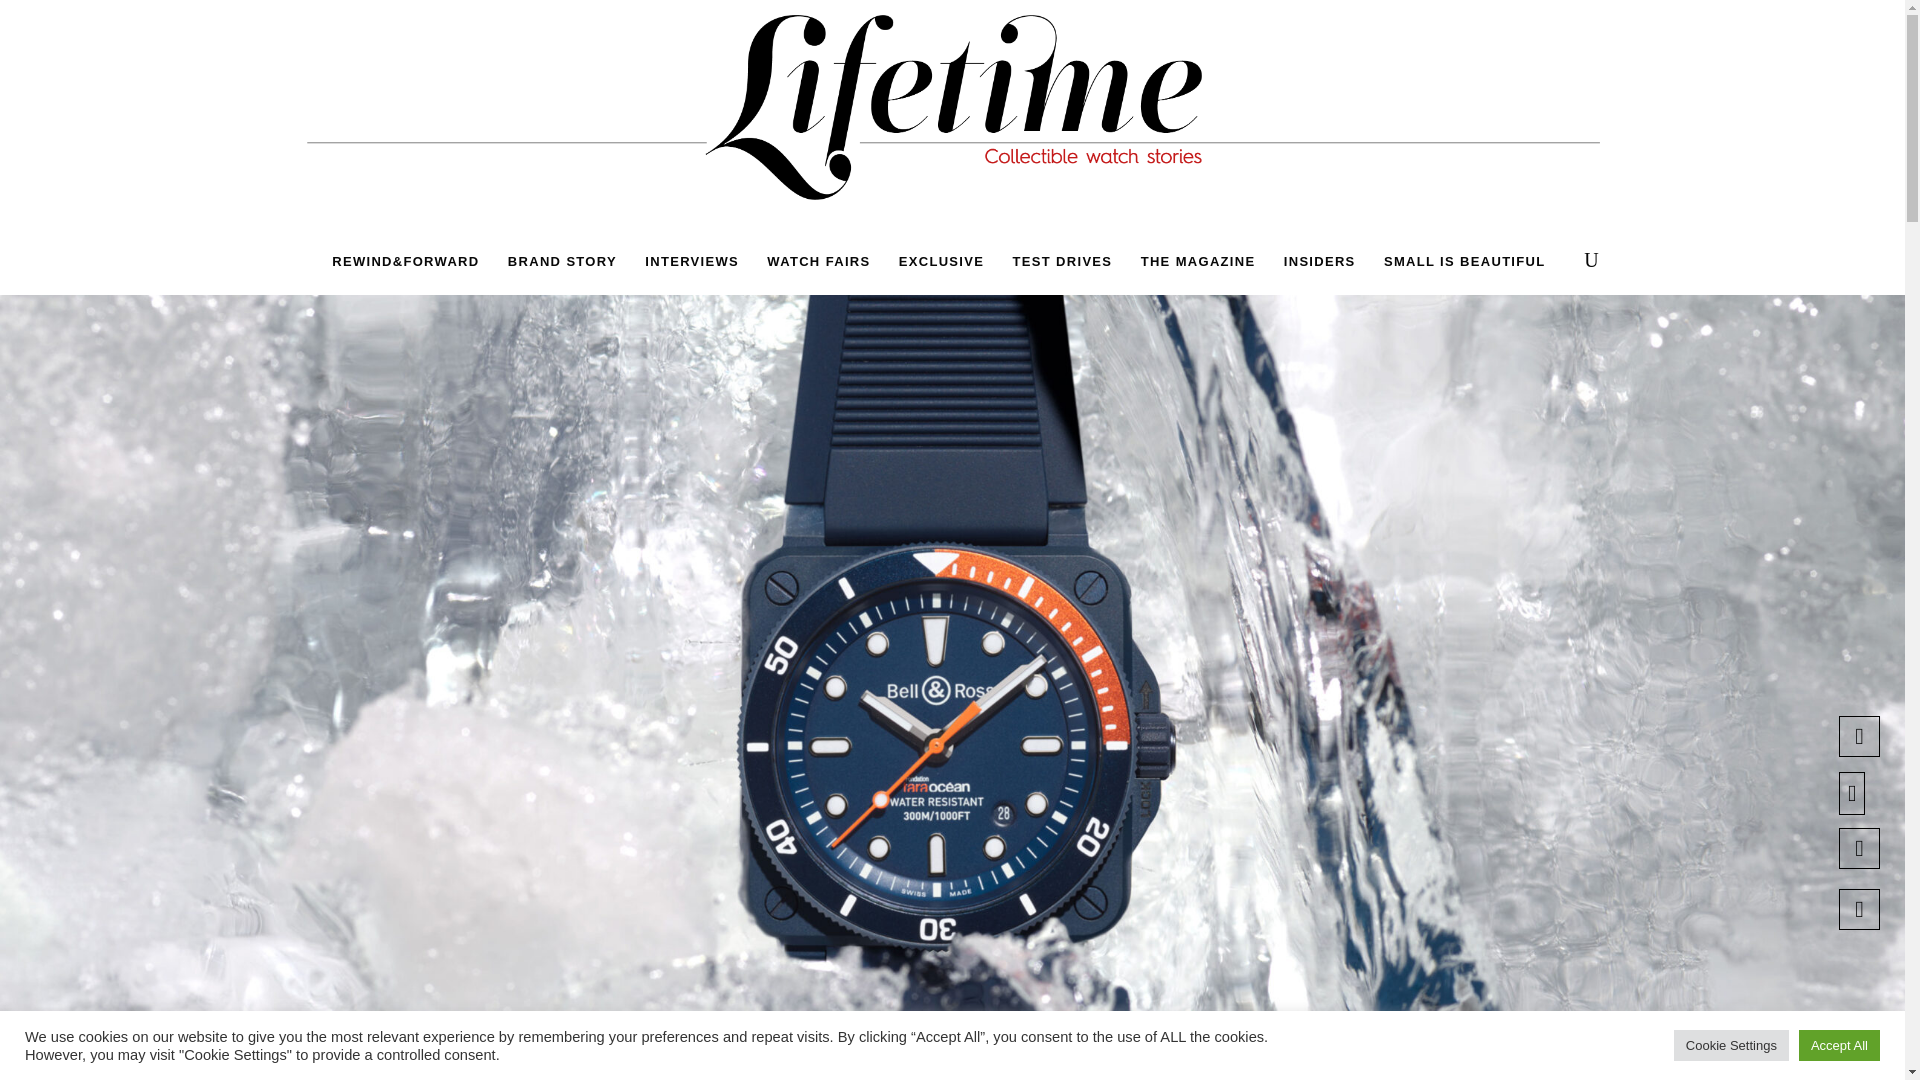 The height and width of the screenshot is (1080, 1920). I want to click on EXCLUSIVE, so click(941, 260).